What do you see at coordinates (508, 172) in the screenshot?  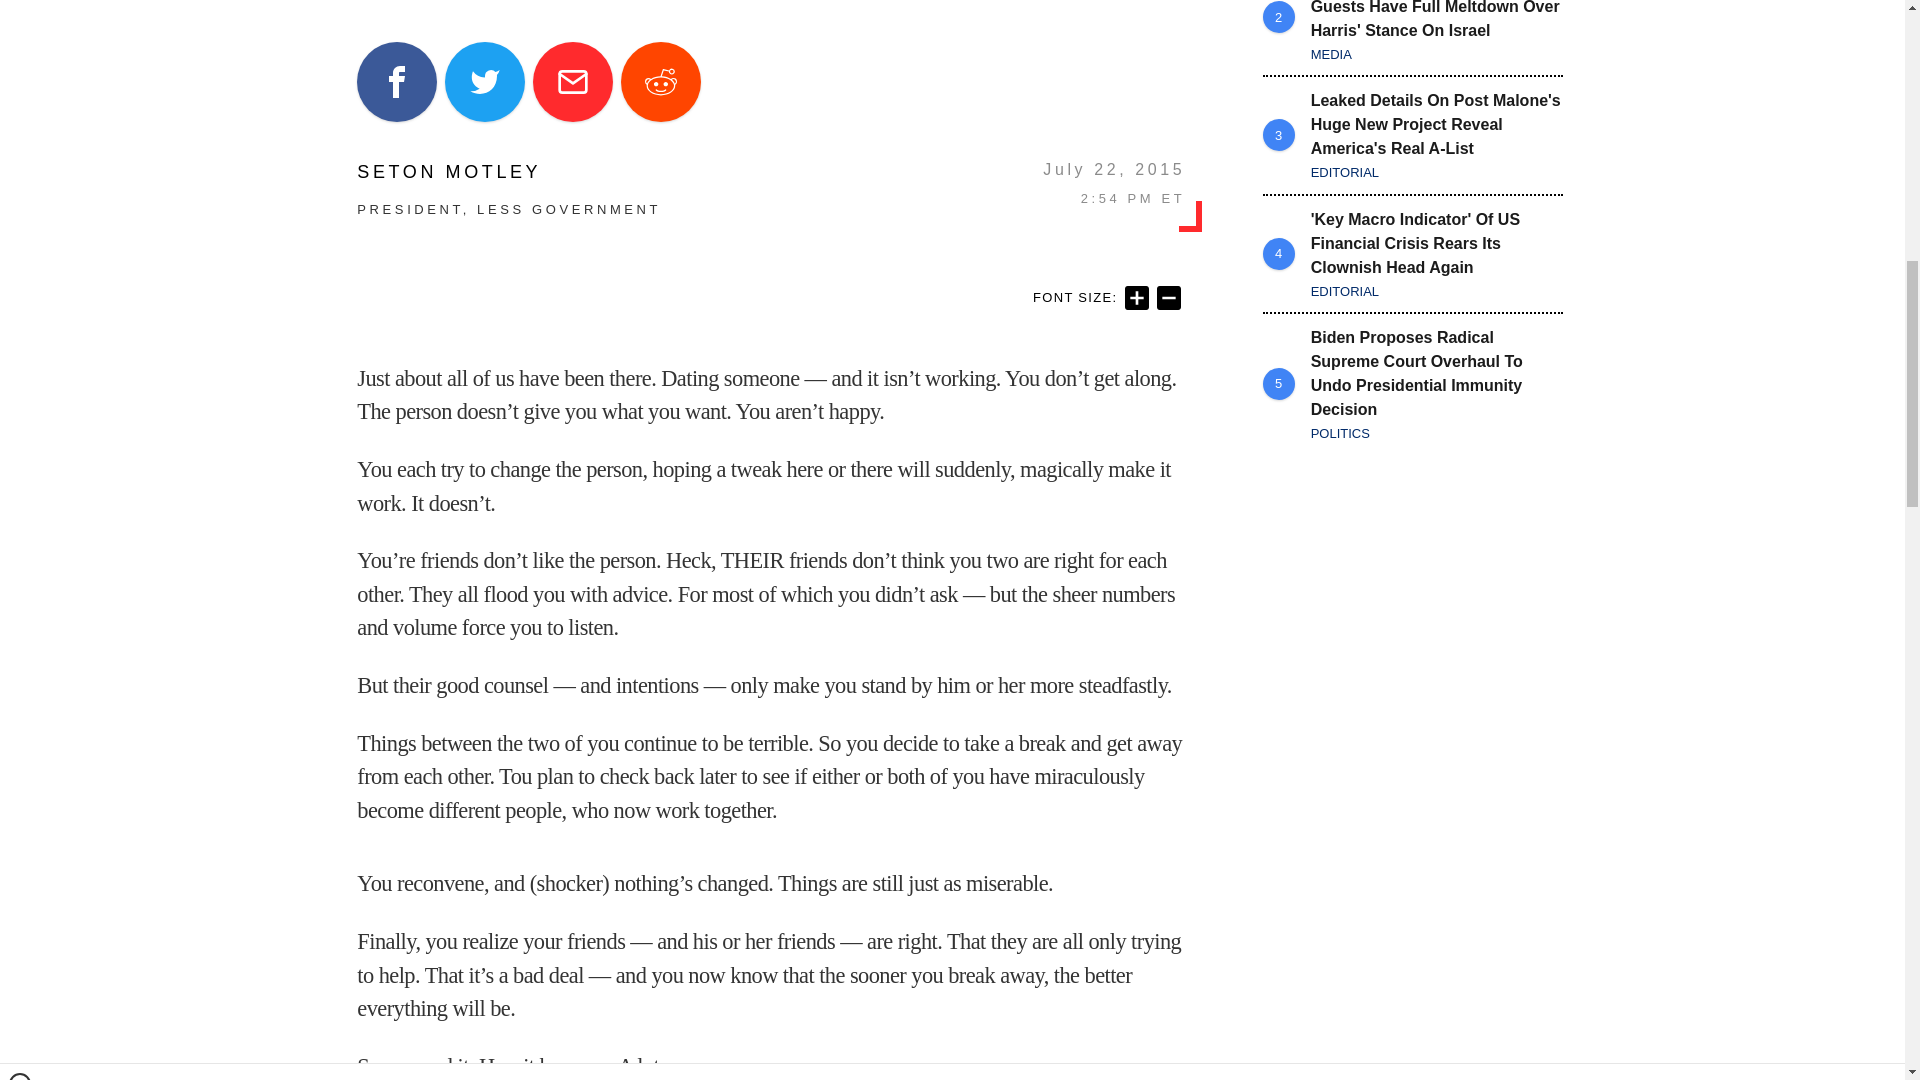 I see `SETON MOTLEY` at bounding box center [508, 172].